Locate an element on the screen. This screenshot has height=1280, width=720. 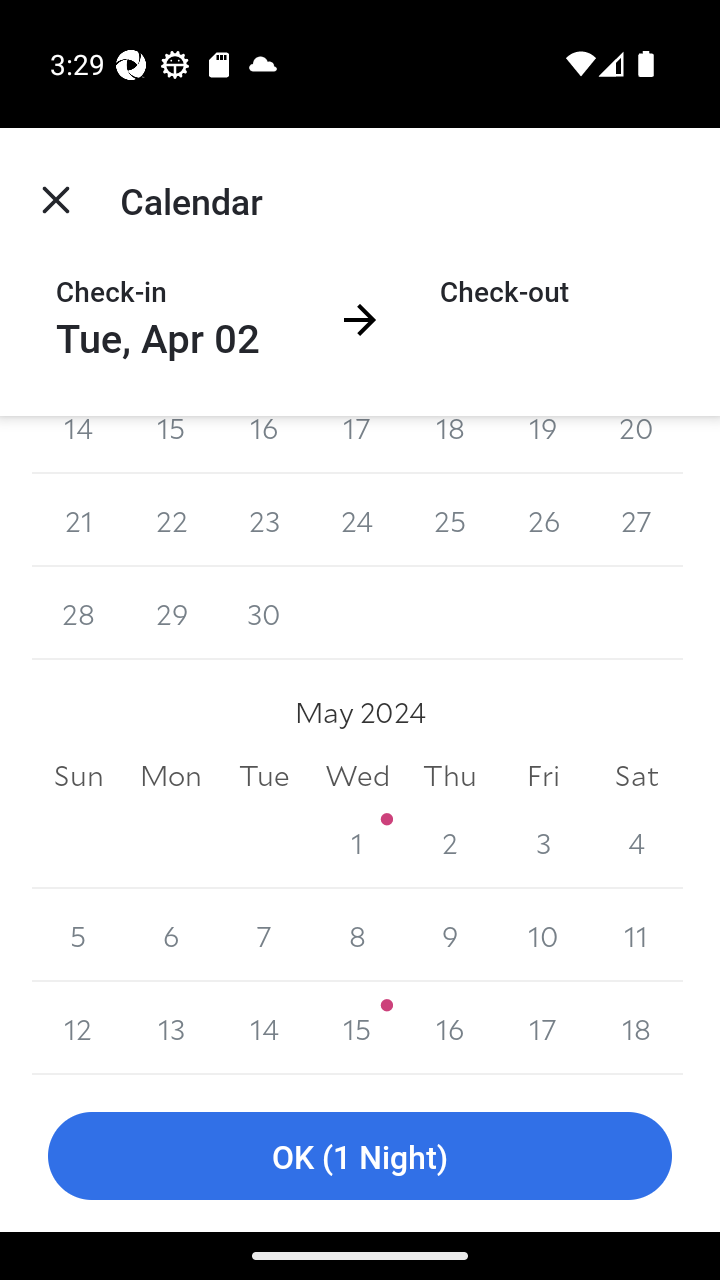
19 19 April 2024 is located at coordinates (542, 444).